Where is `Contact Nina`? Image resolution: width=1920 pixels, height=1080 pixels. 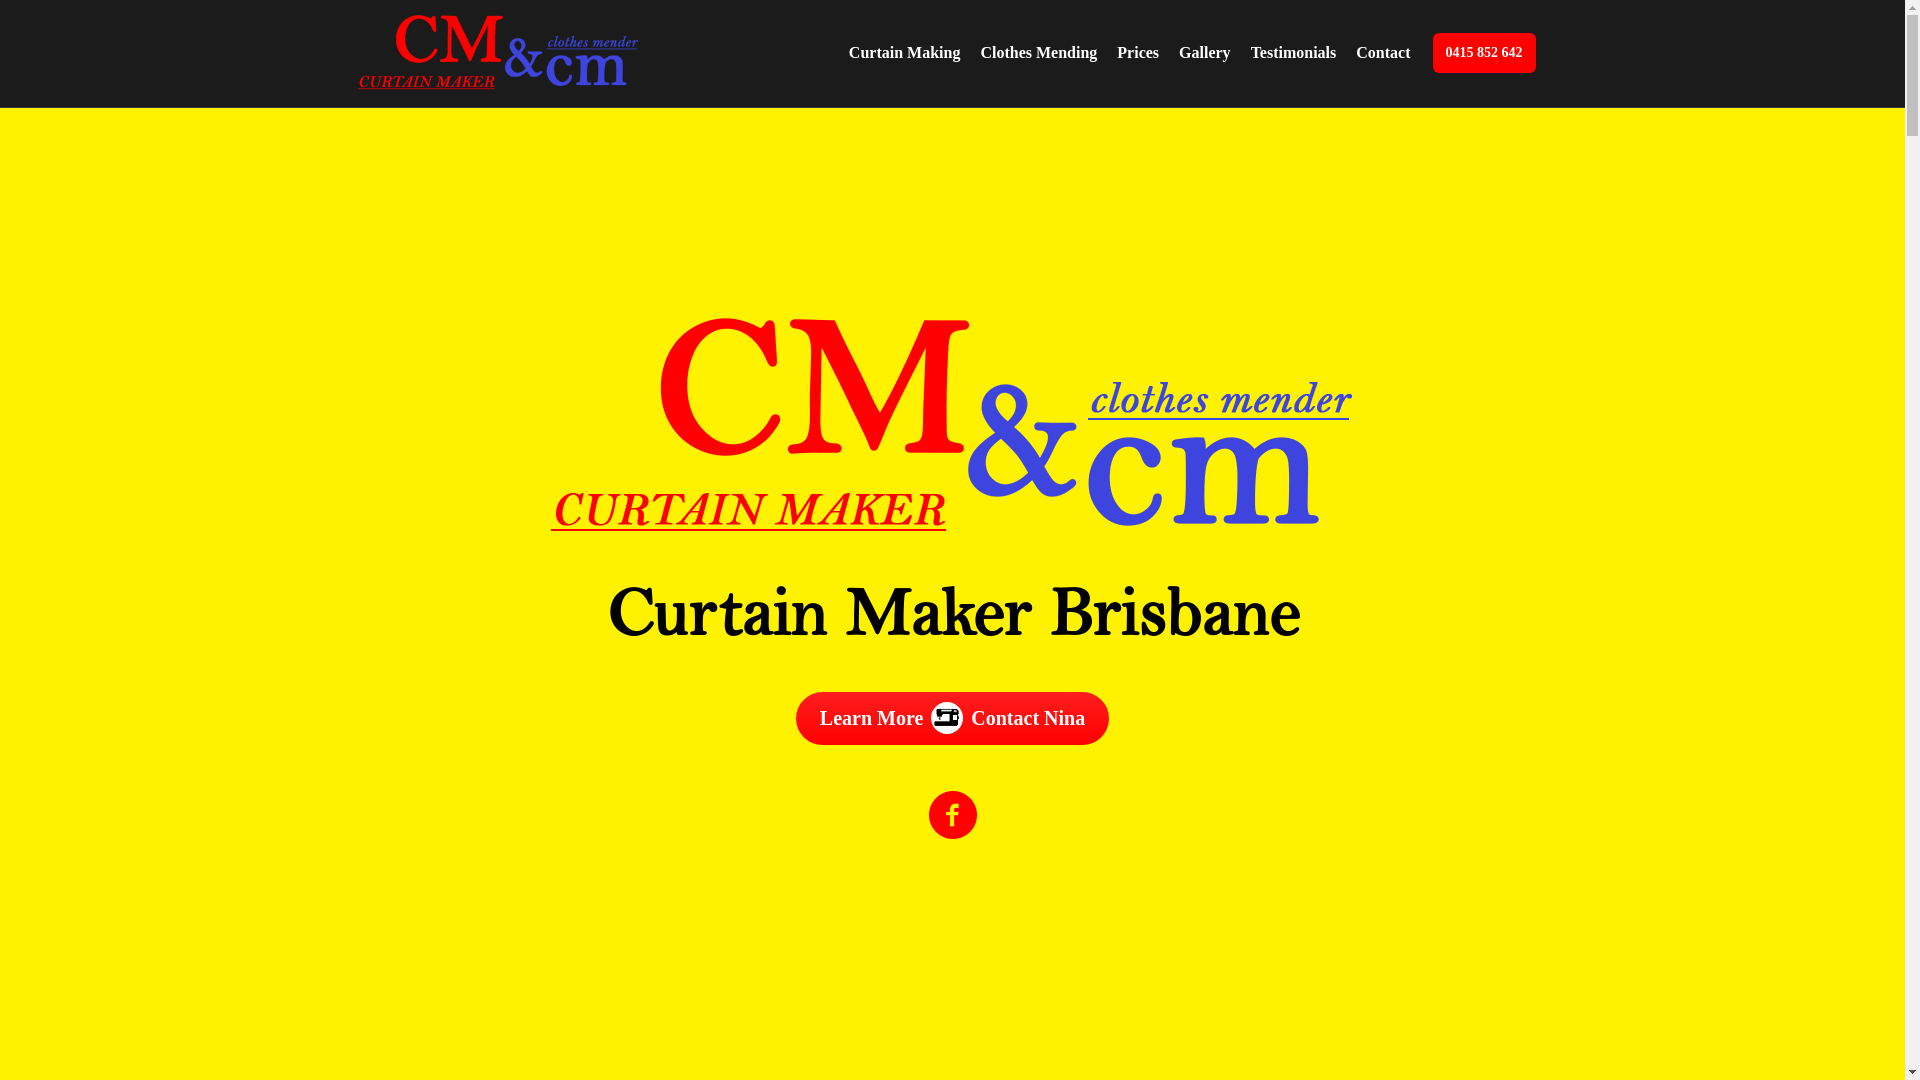 Contact Nina is located at coordinates (1028, 718).